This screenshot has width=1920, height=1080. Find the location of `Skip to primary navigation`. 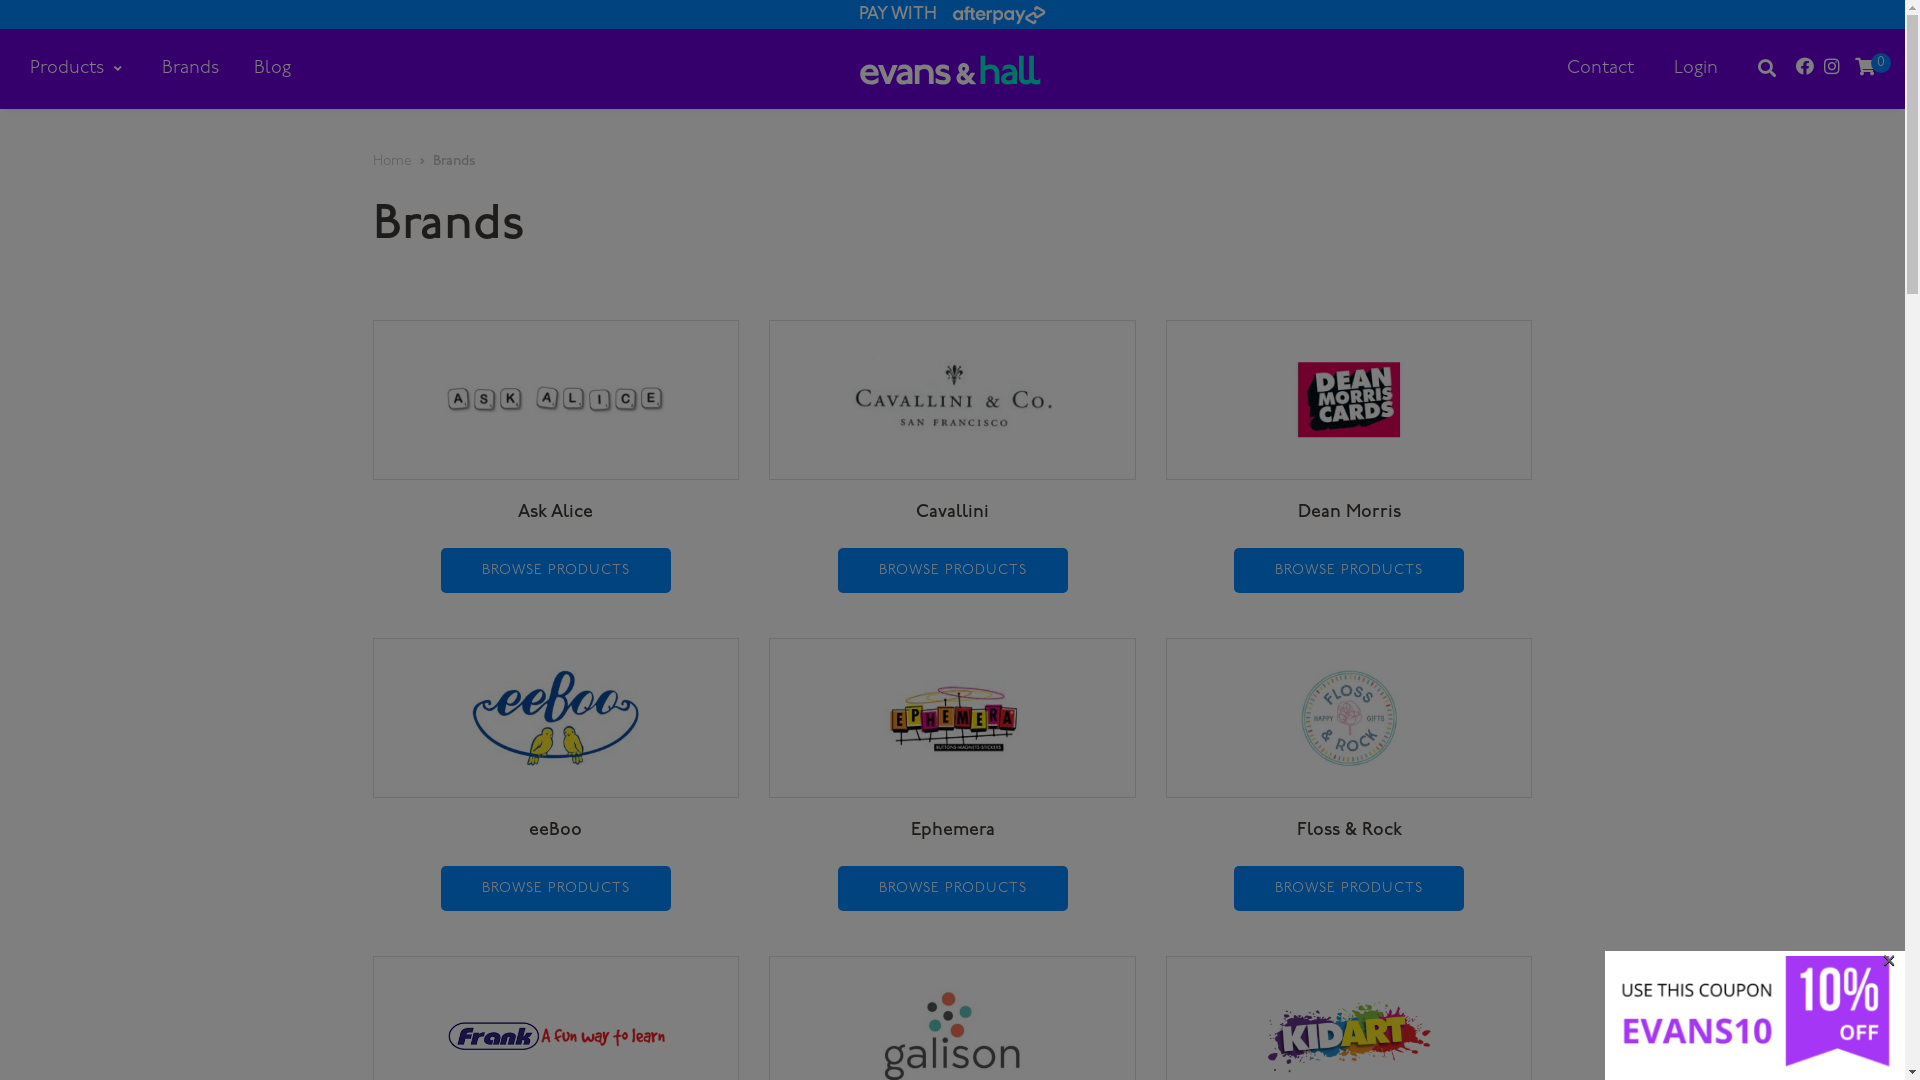

Skip to primary navigation is located at coordinates (0, 0).